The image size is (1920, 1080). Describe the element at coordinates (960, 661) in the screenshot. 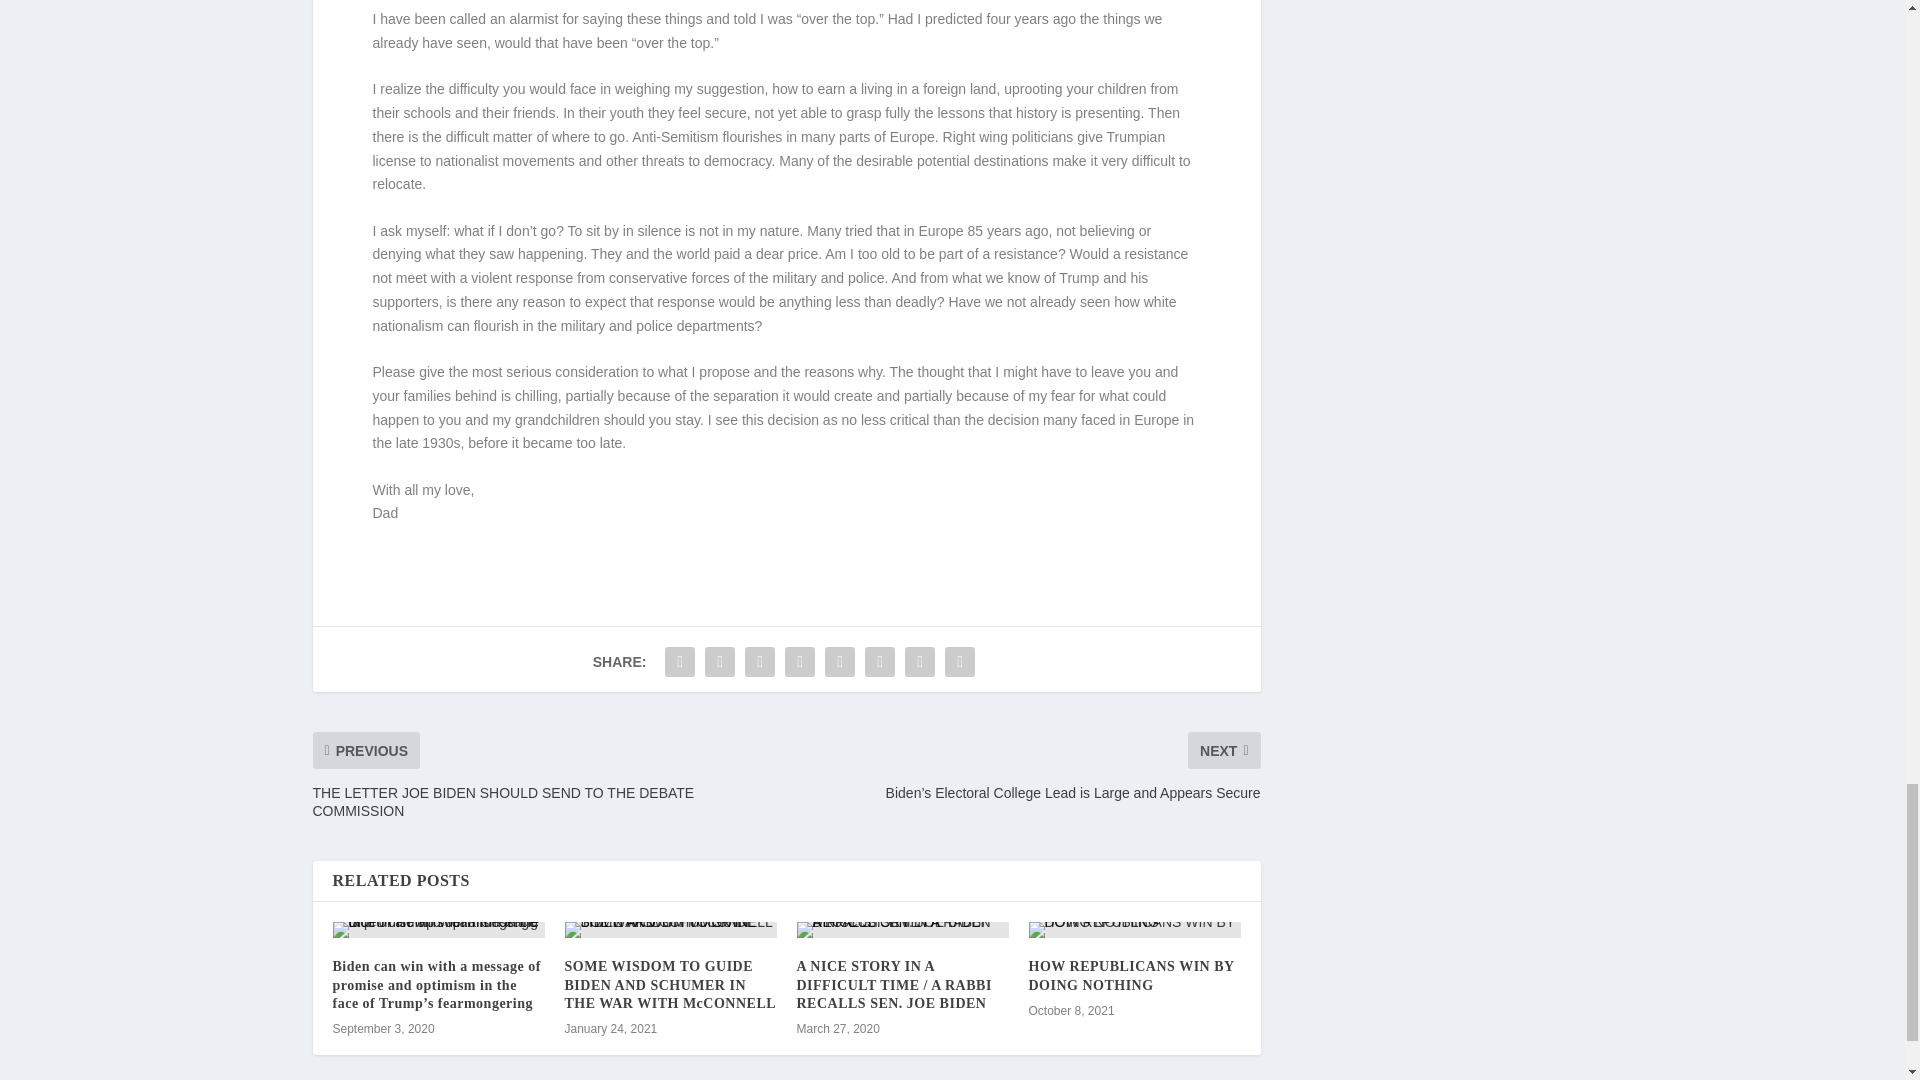

I see `Share "THE FEARS OF AN AMERICAN FATHER" via Email` at that location.